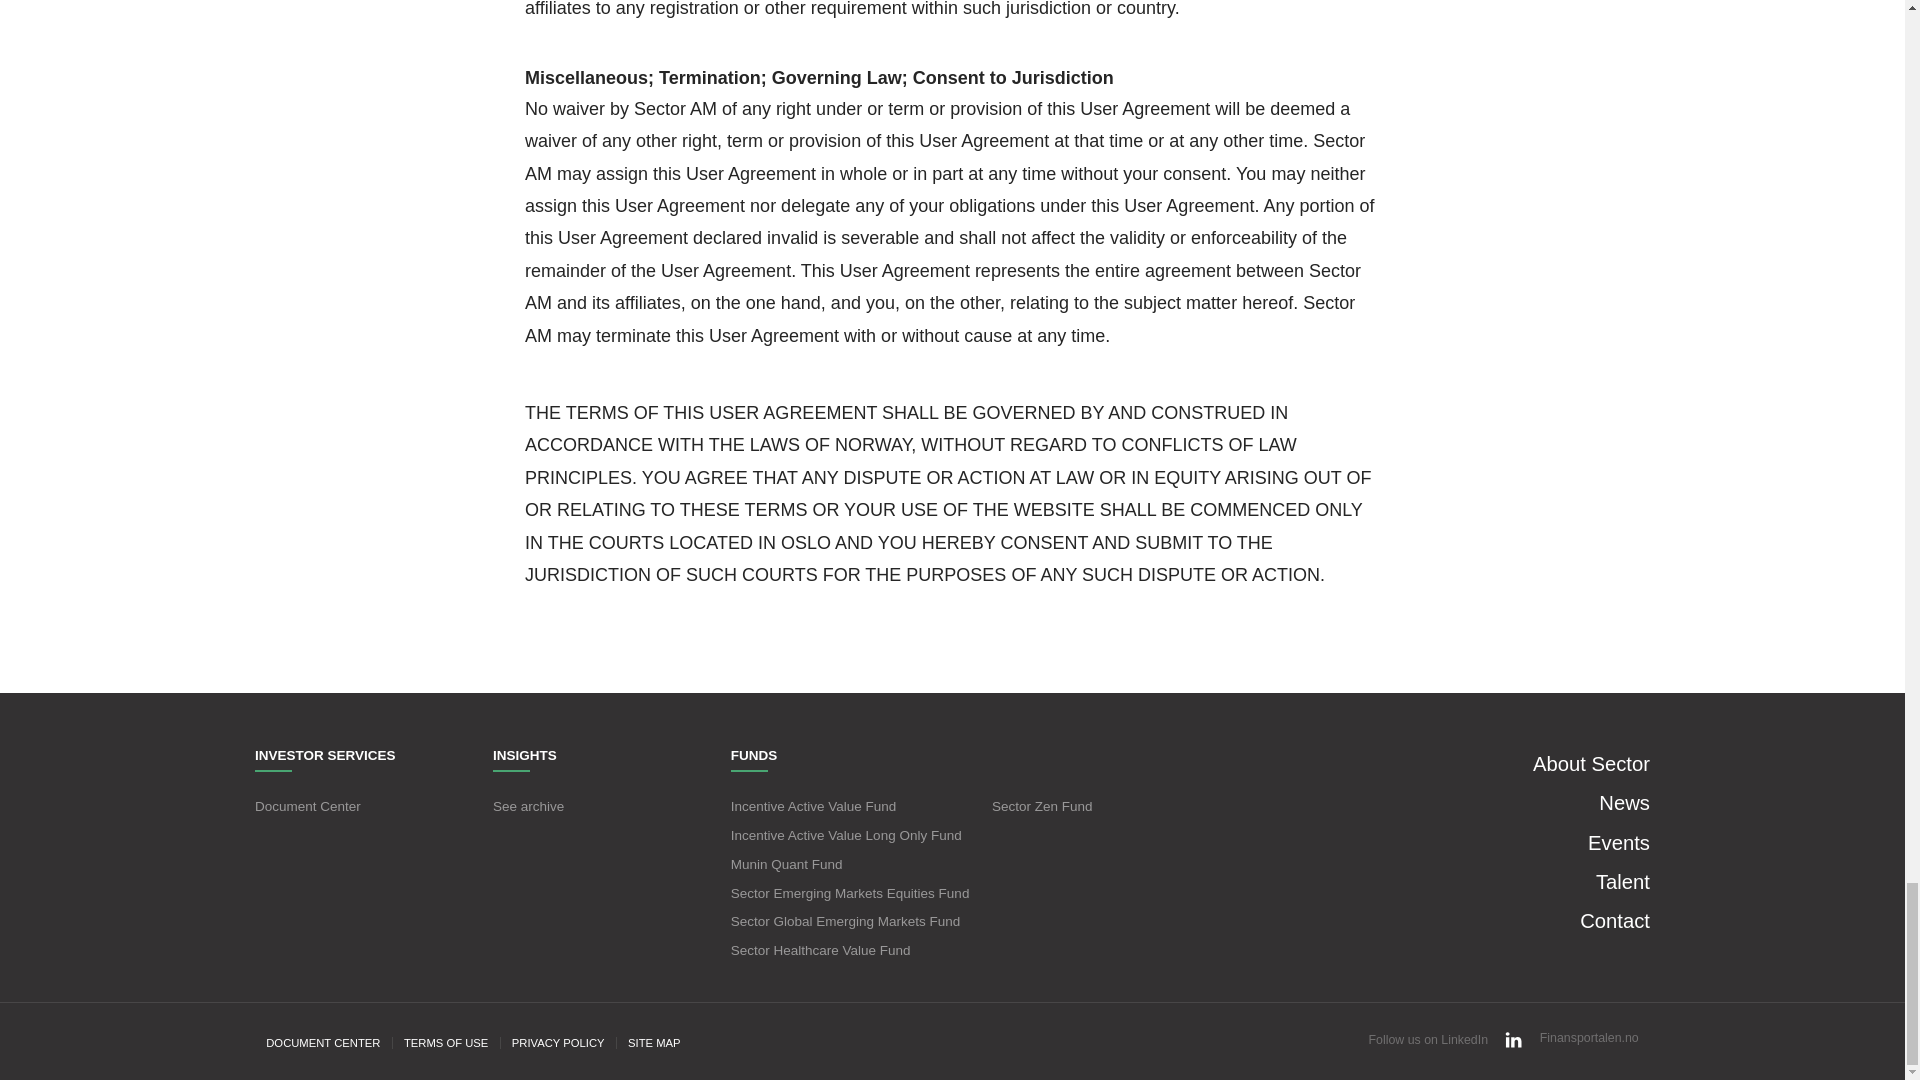  I want to click on Incentive Active Value Long Only Fund, so click(846, 836).